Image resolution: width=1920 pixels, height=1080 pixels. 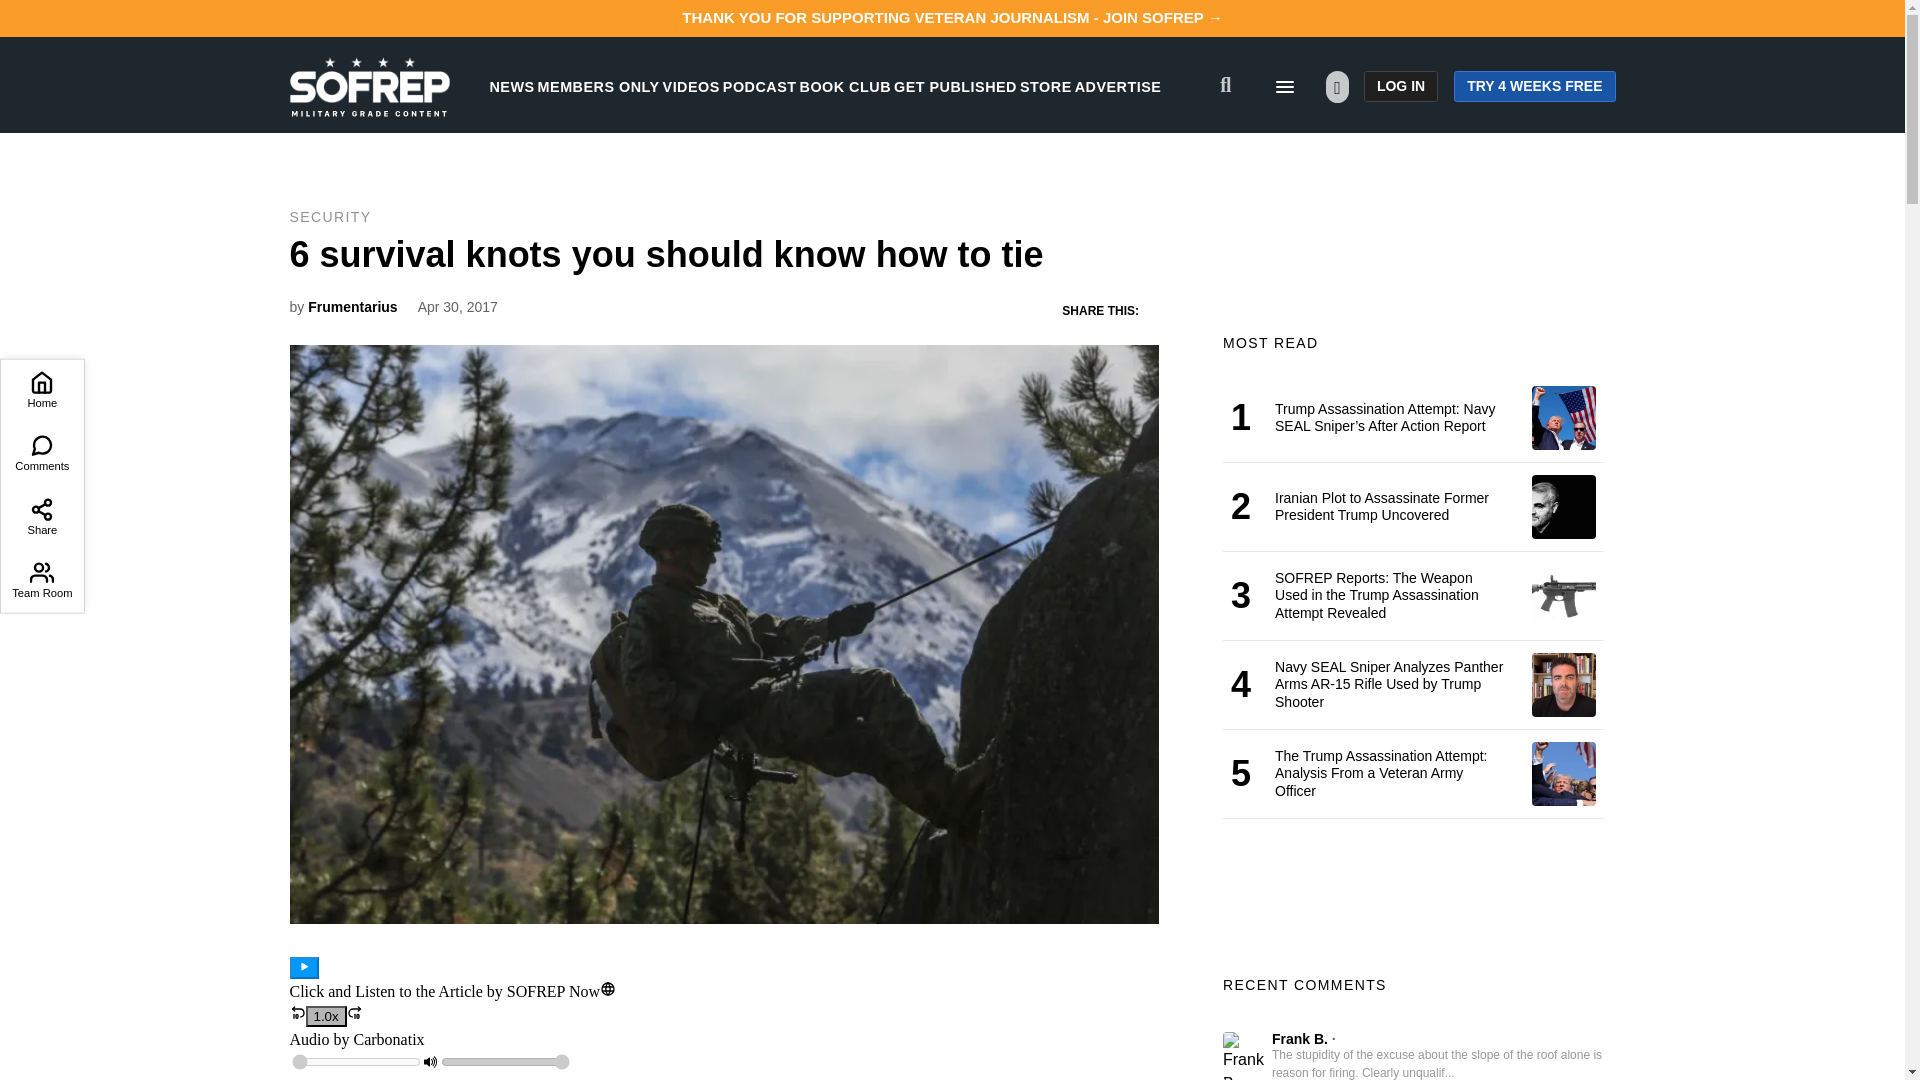 What do you see at coordinates (512, 86) in the screenshot?
I see `NEWS` at bounding box center [512, 86].